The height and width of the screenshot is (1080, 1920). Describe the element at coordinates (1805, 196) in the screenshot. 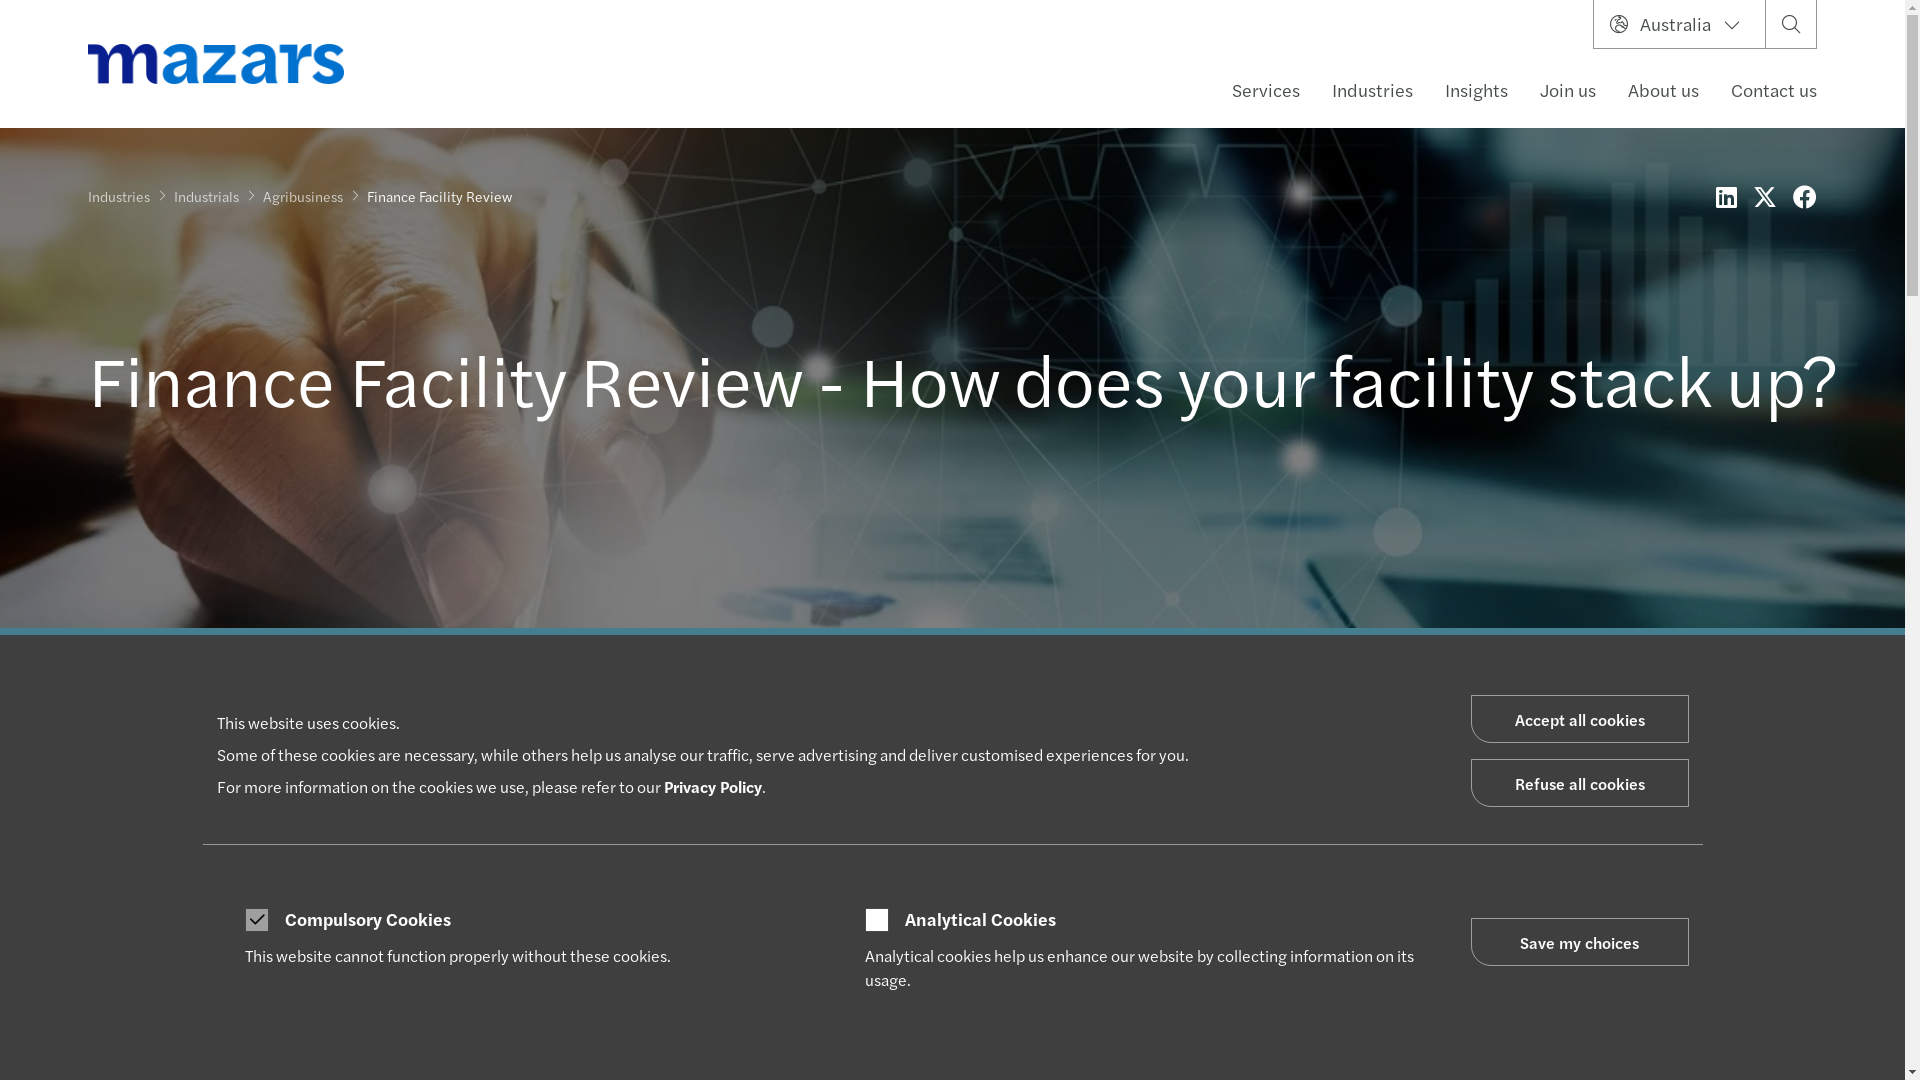

I see `Share on Facebook` at that location.